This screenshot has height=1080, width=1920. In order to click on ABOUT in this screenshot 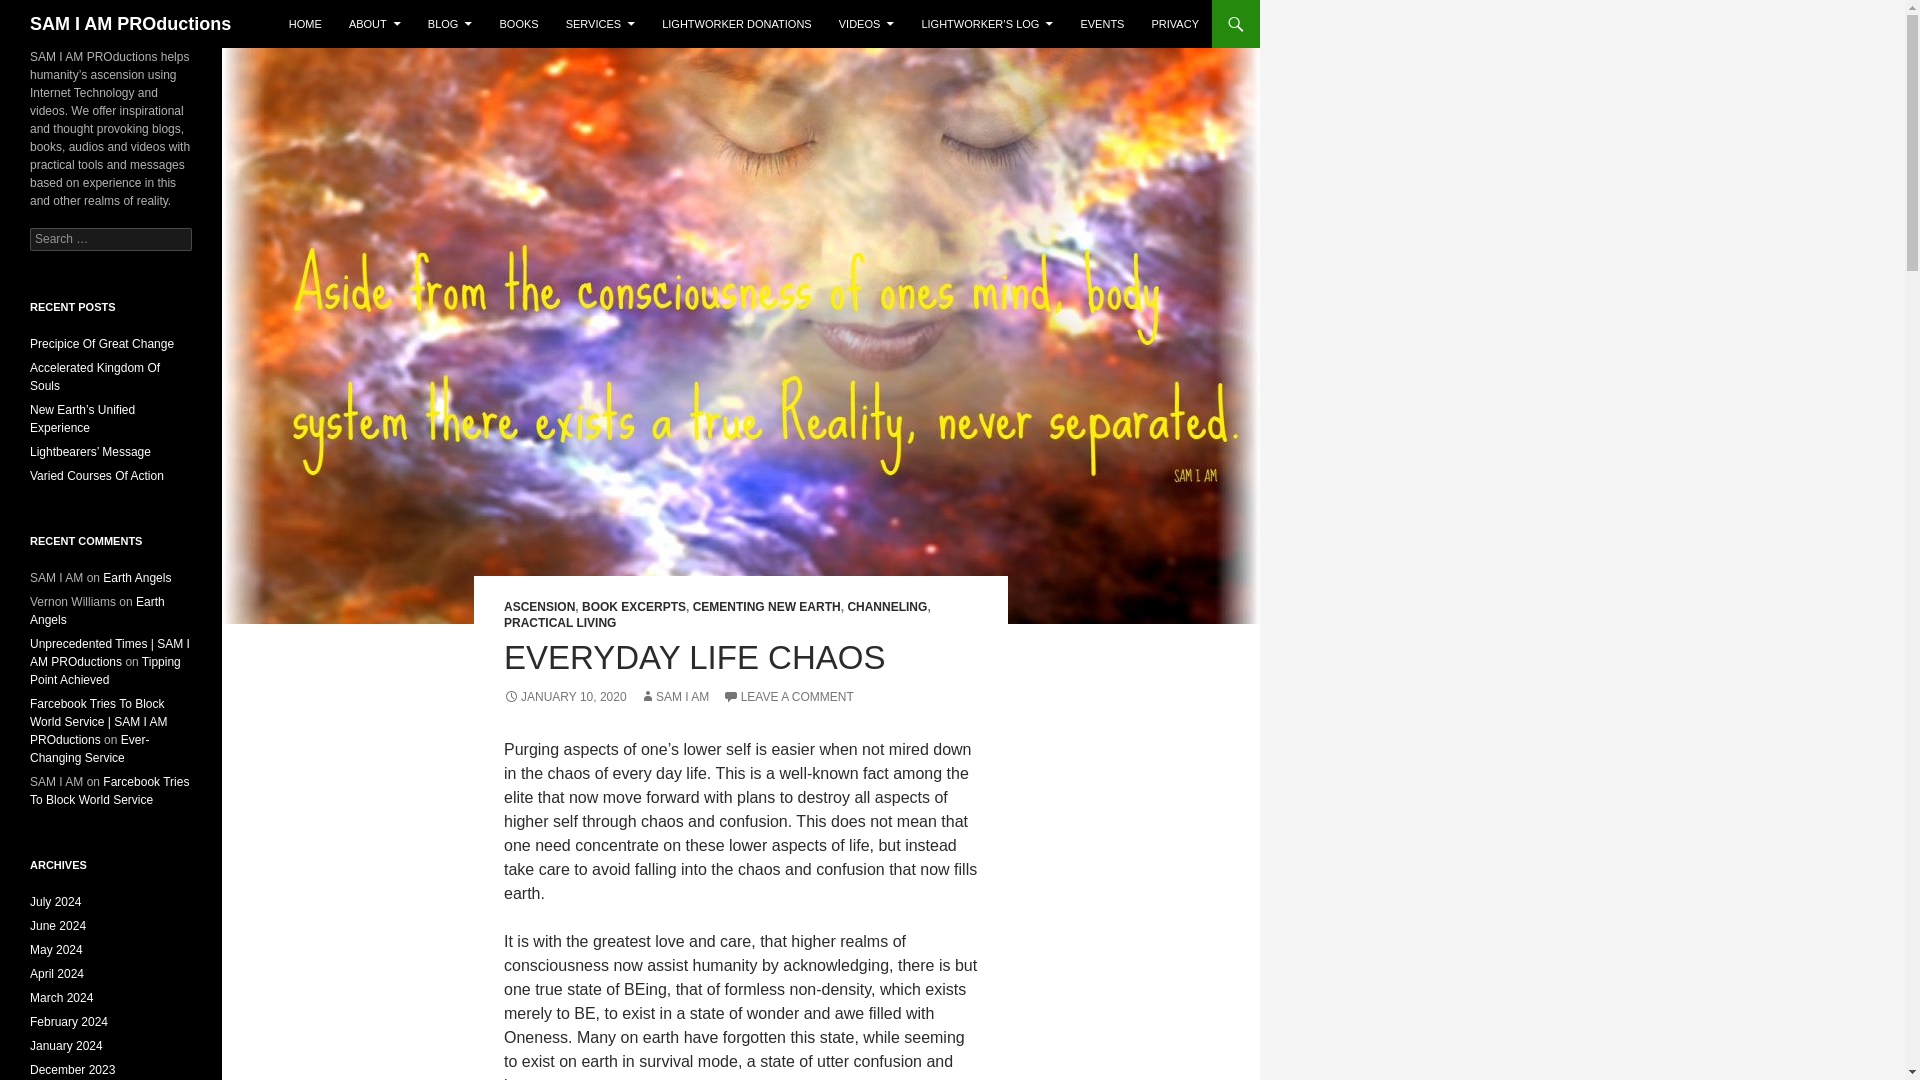, I will do `click(374, 24)`.